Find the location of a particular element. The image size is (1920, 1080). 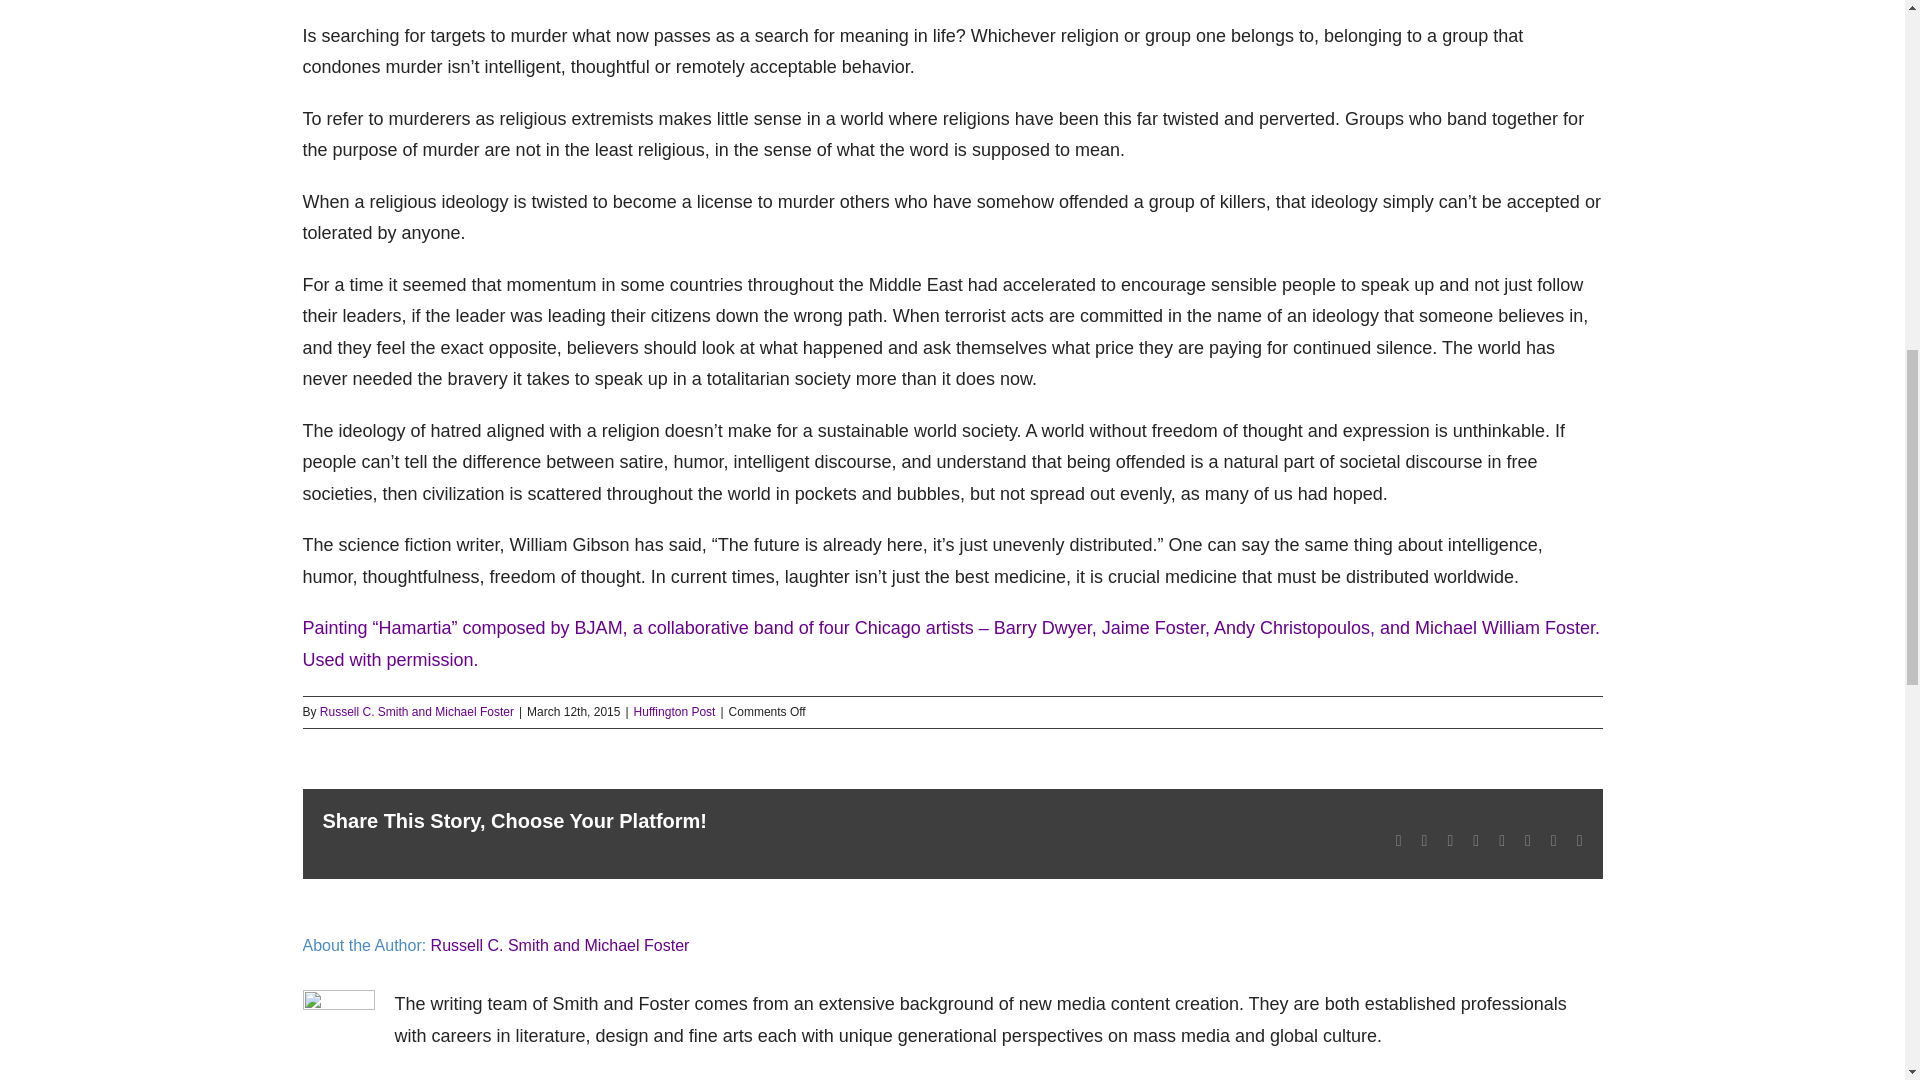

Posts by Russell C. Smith and Michael Foster is located at coordinates (417, 712).